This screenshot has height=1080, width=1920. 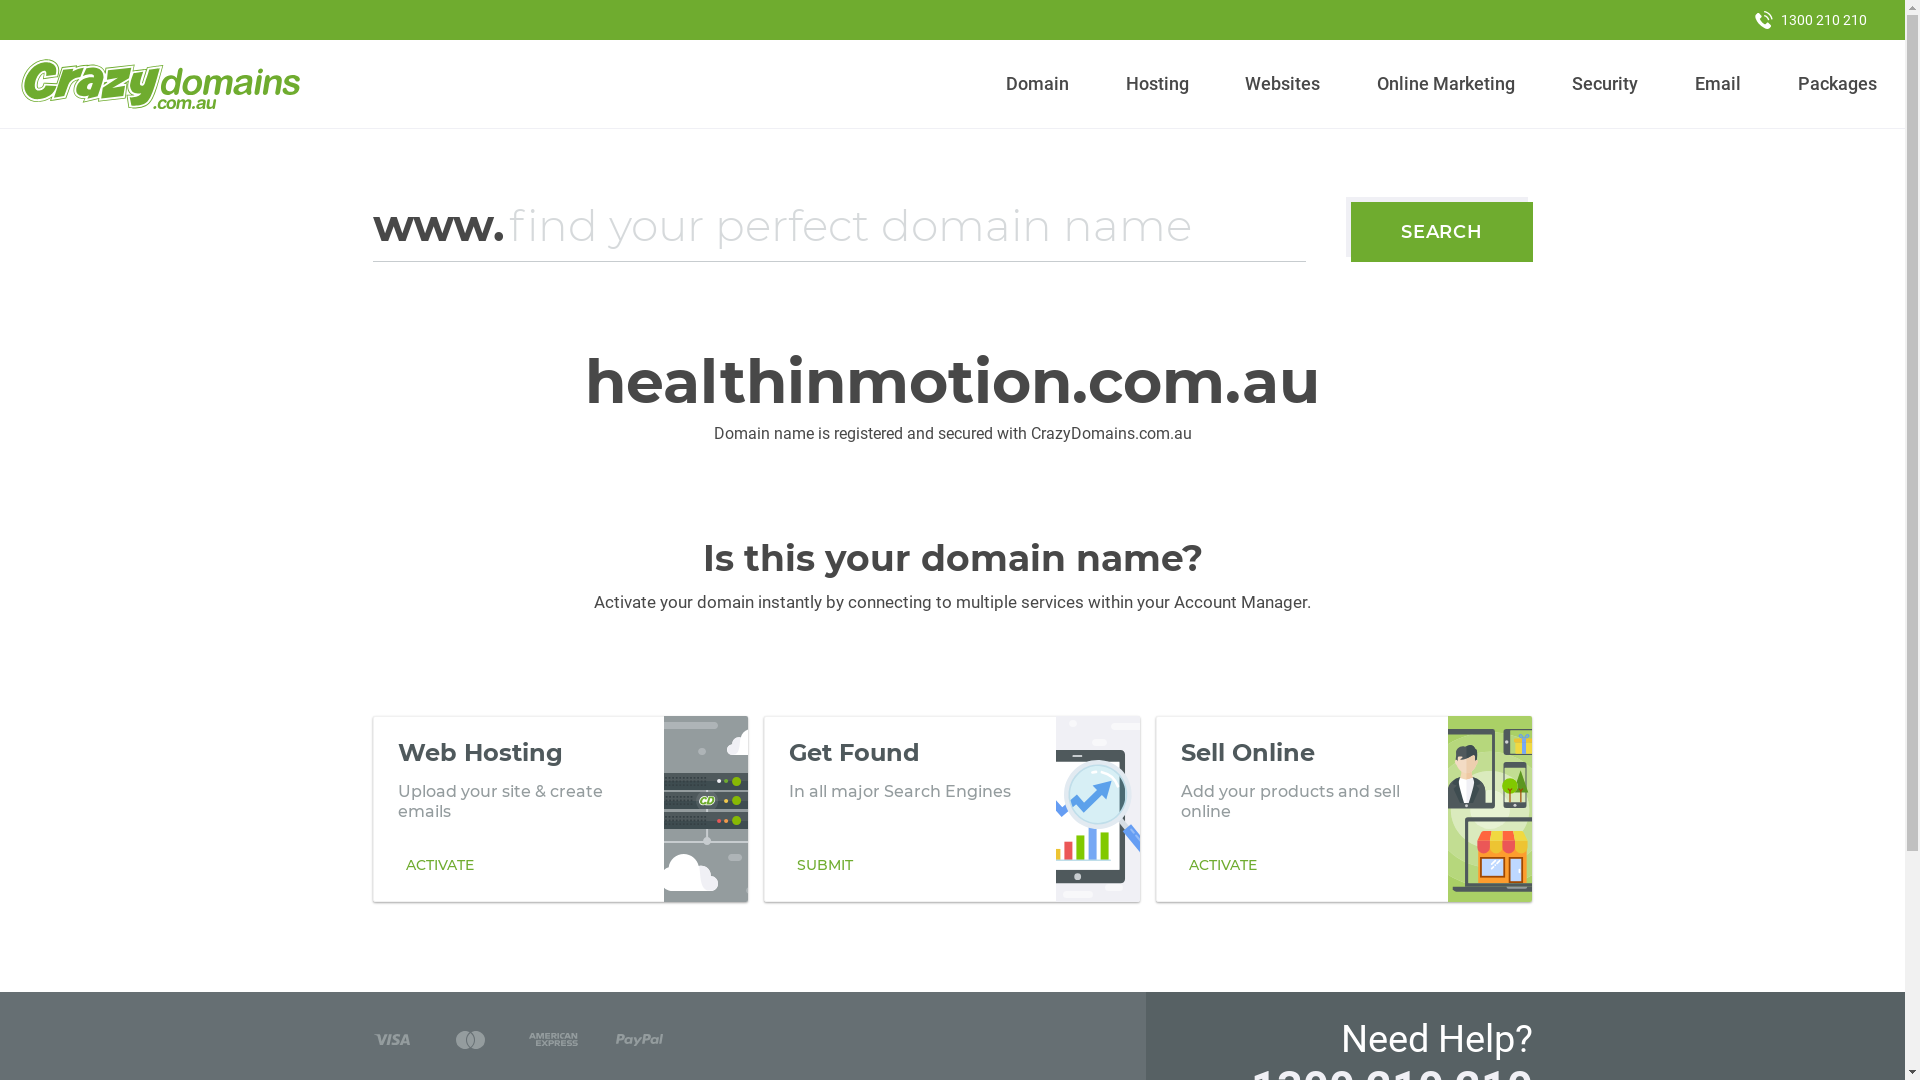 What do you see at coordinates (1283, 84) in the screenshot?
I see `Websites` at bounding box center [1283, 84].